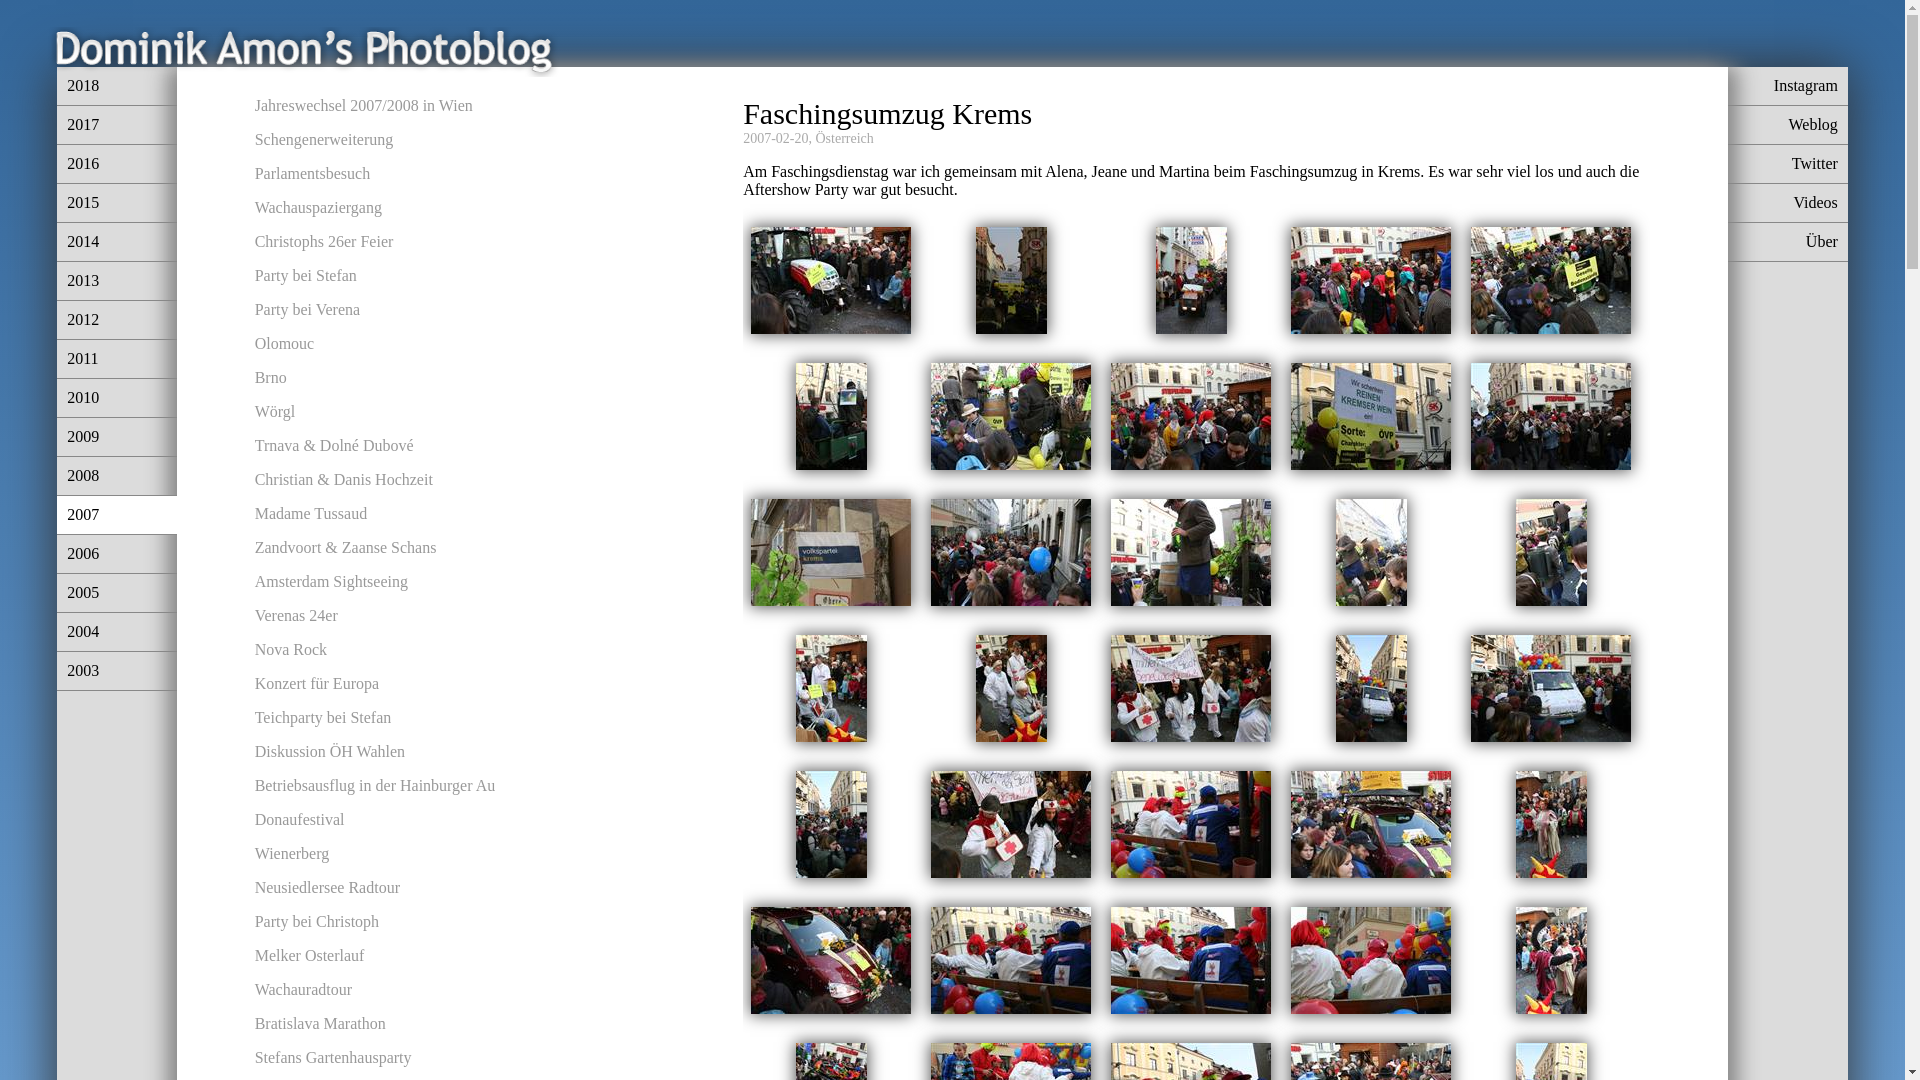 Image resolution: width=1920 pixels, height=1080 pixels. Describe the element at coordinates (117, 593) in the screenshot. I see `2005` at that location.